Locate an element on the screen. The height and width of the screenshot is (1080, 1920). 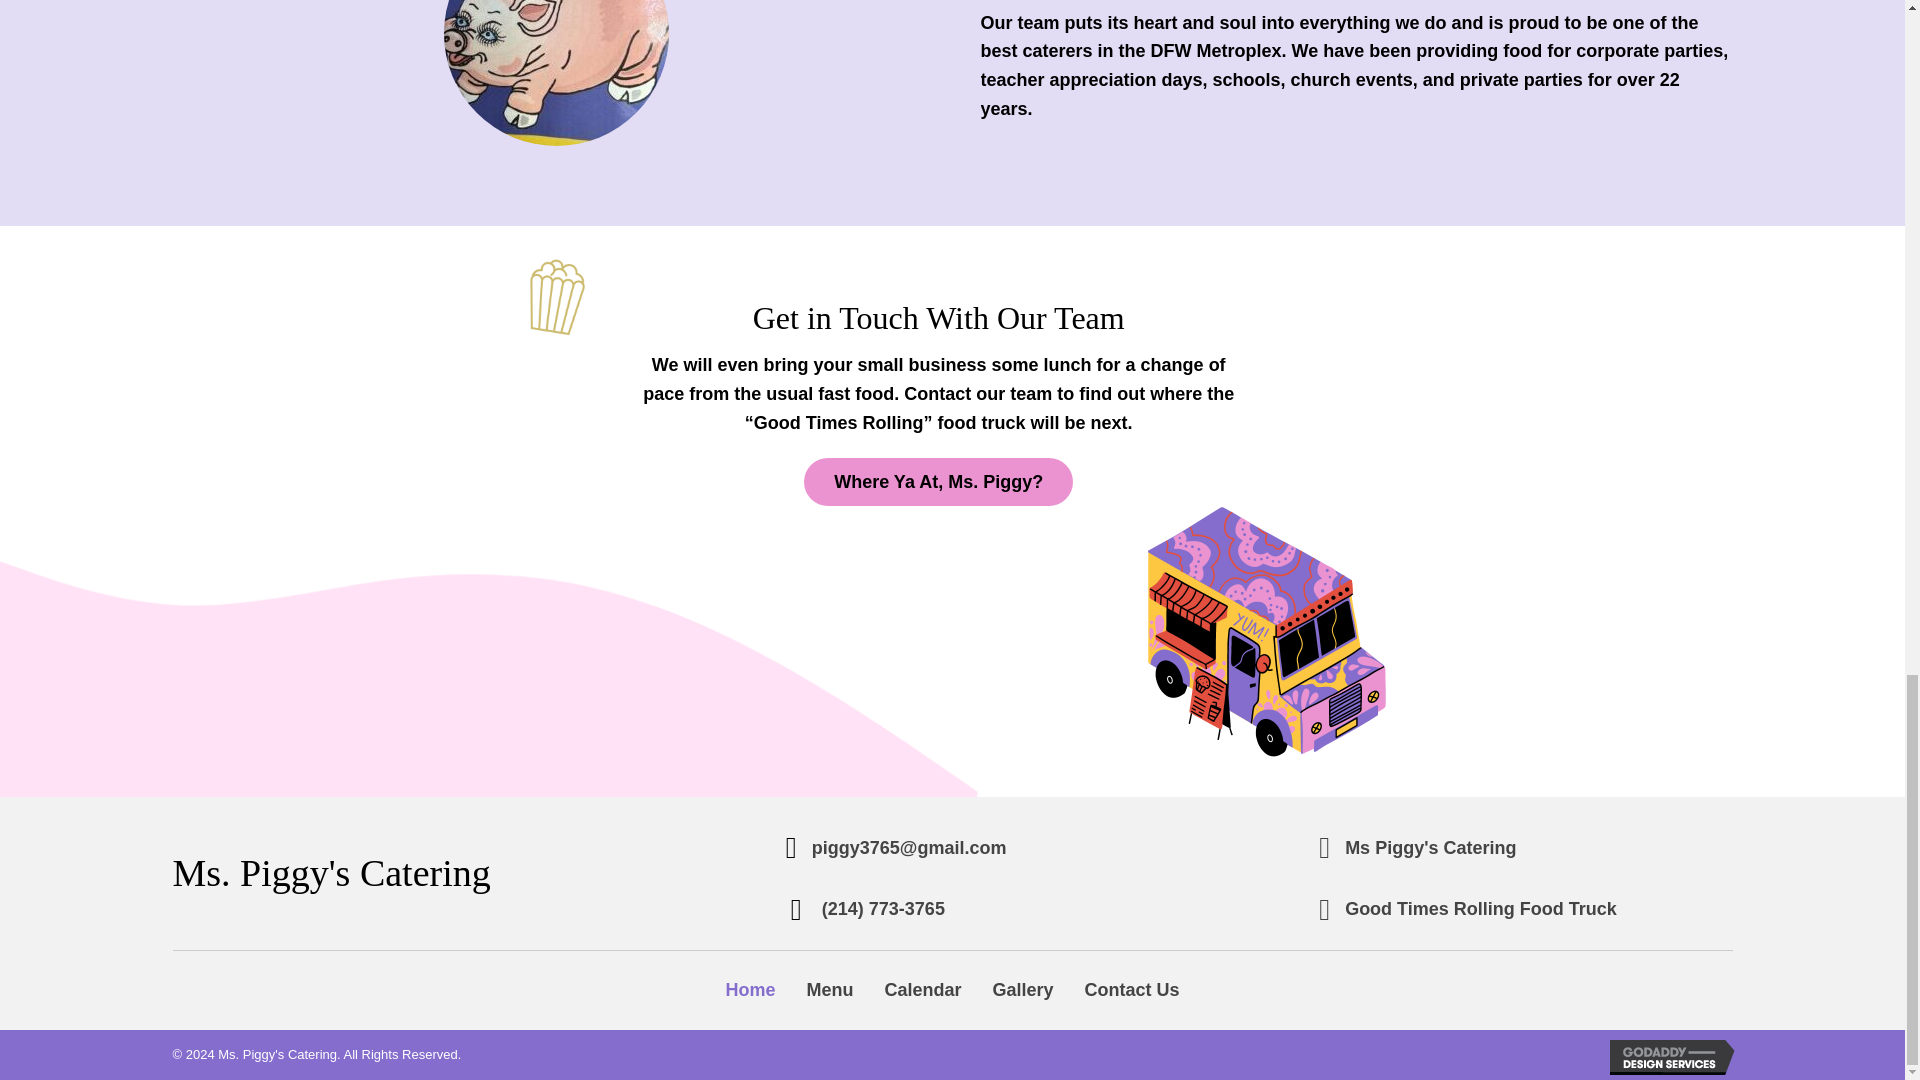
Untitled design - 2023-02-08T121504.551 is located at coordinates (1267, 632).